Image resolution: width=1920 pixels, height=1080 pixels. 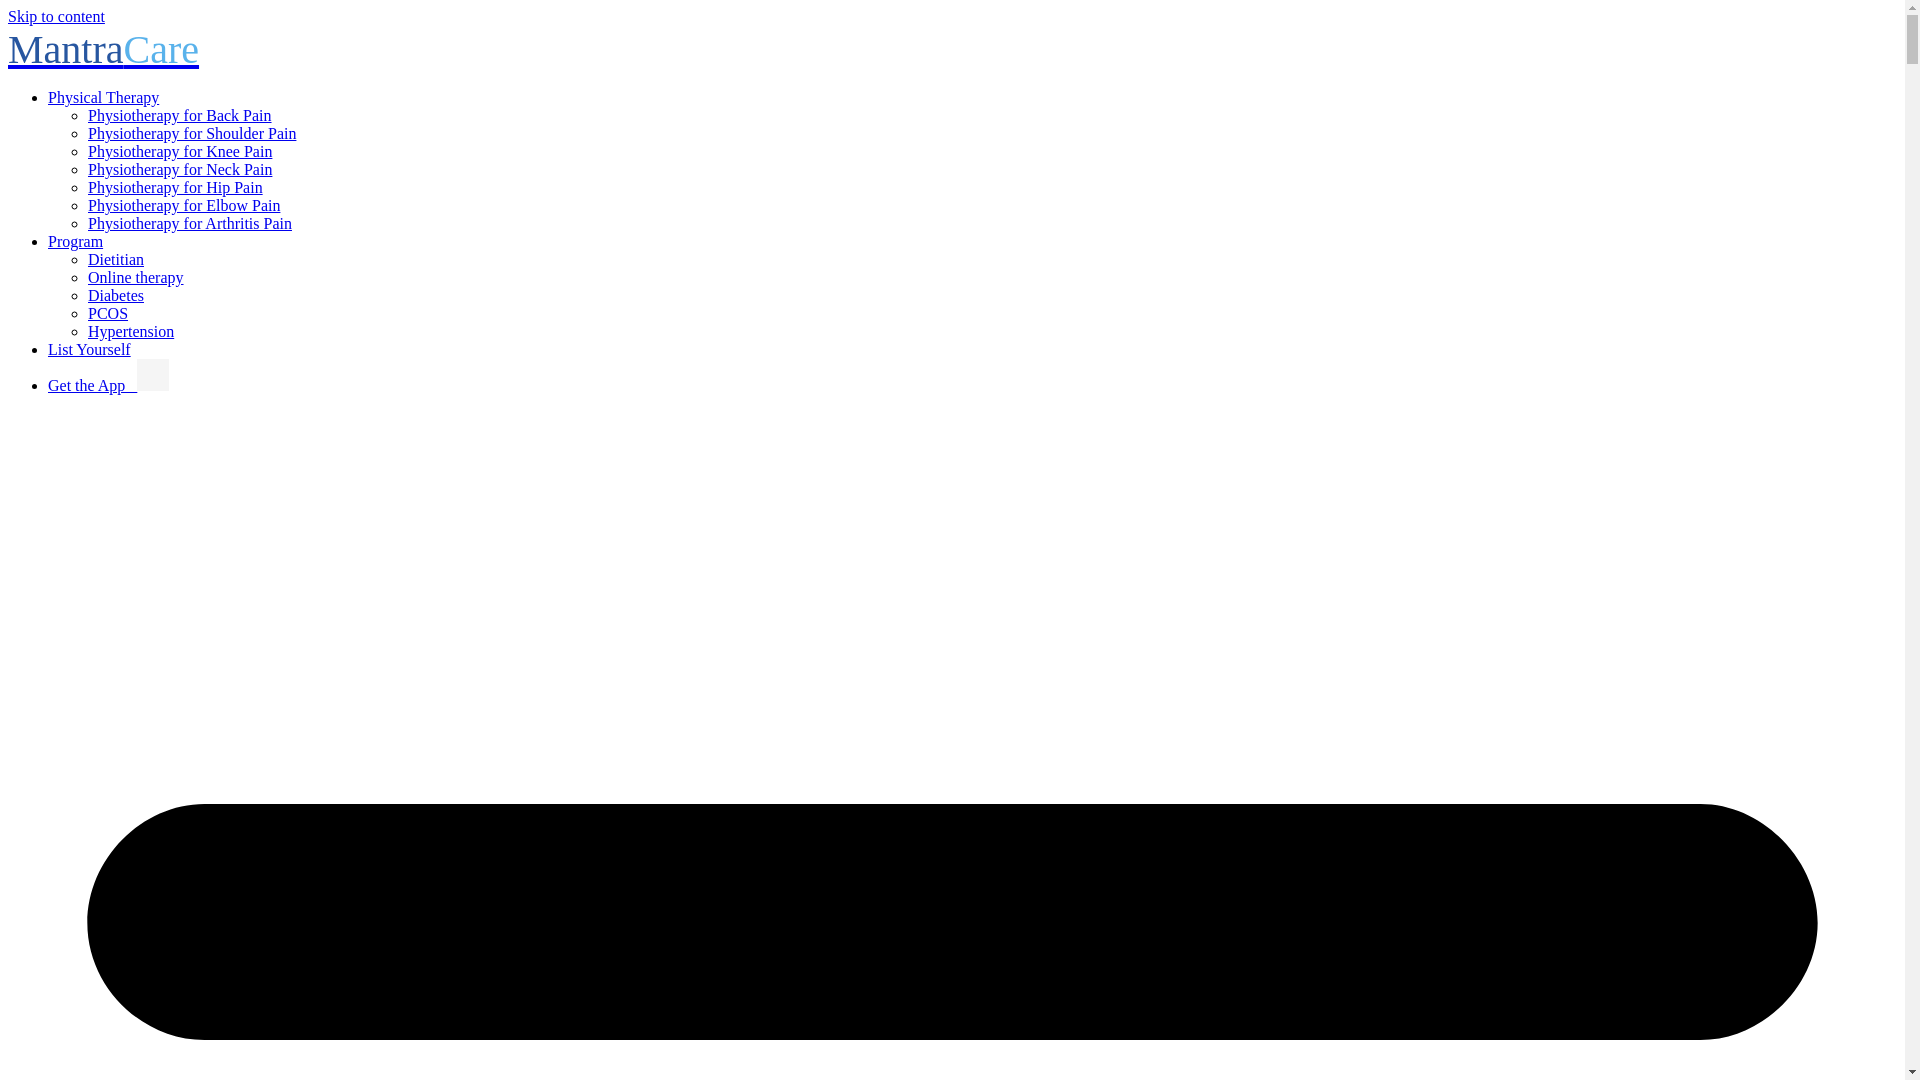 I want to click on List Yourself, so click(x=89, y=349).